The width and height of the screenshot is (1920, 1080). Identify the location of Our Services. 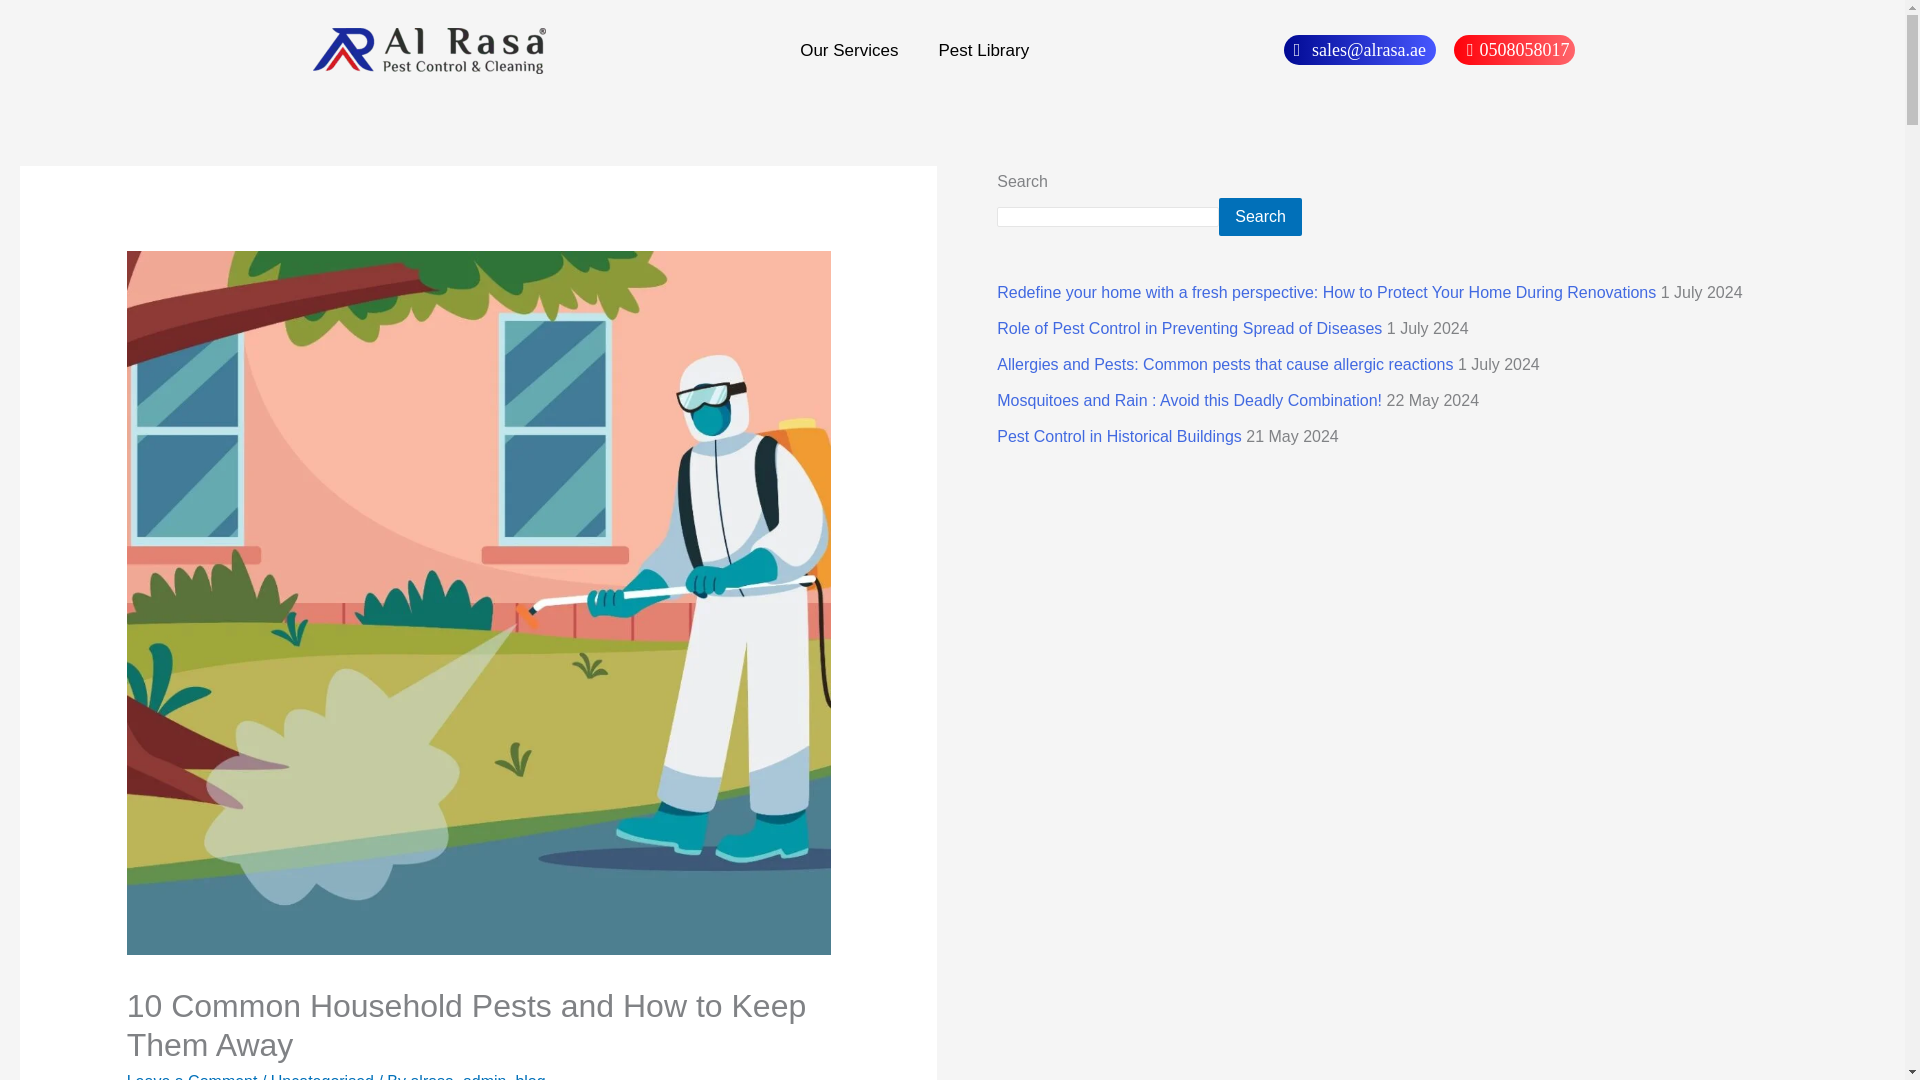
(854, 50).